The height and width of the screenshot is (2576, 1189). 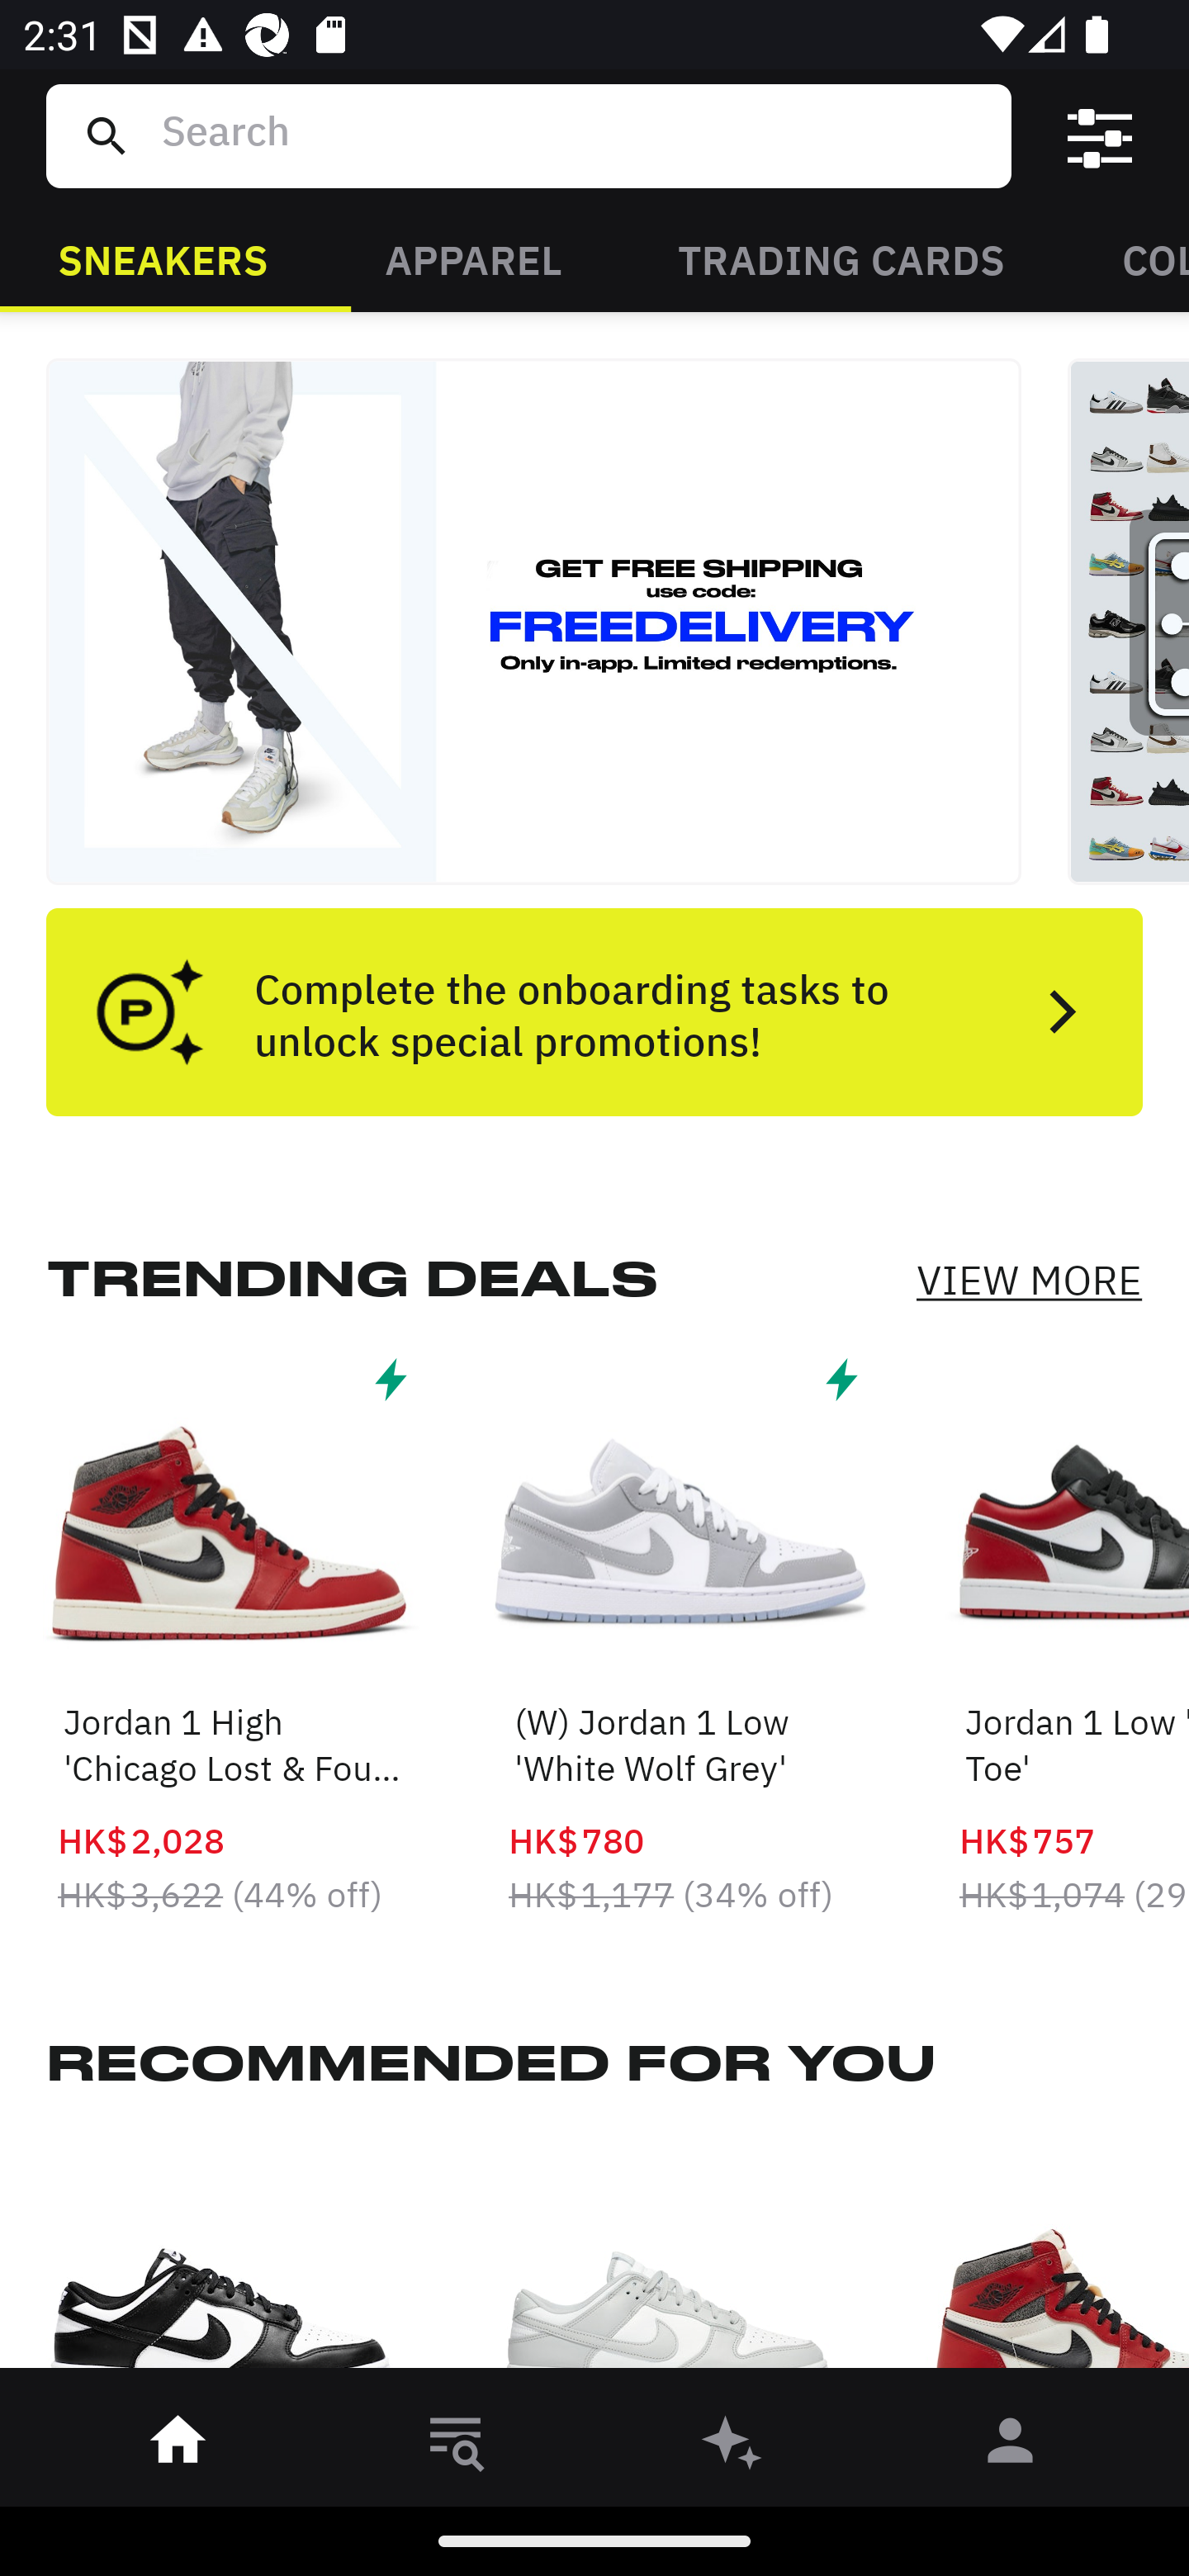 I want to click on Search, so click(x=574, y=135).